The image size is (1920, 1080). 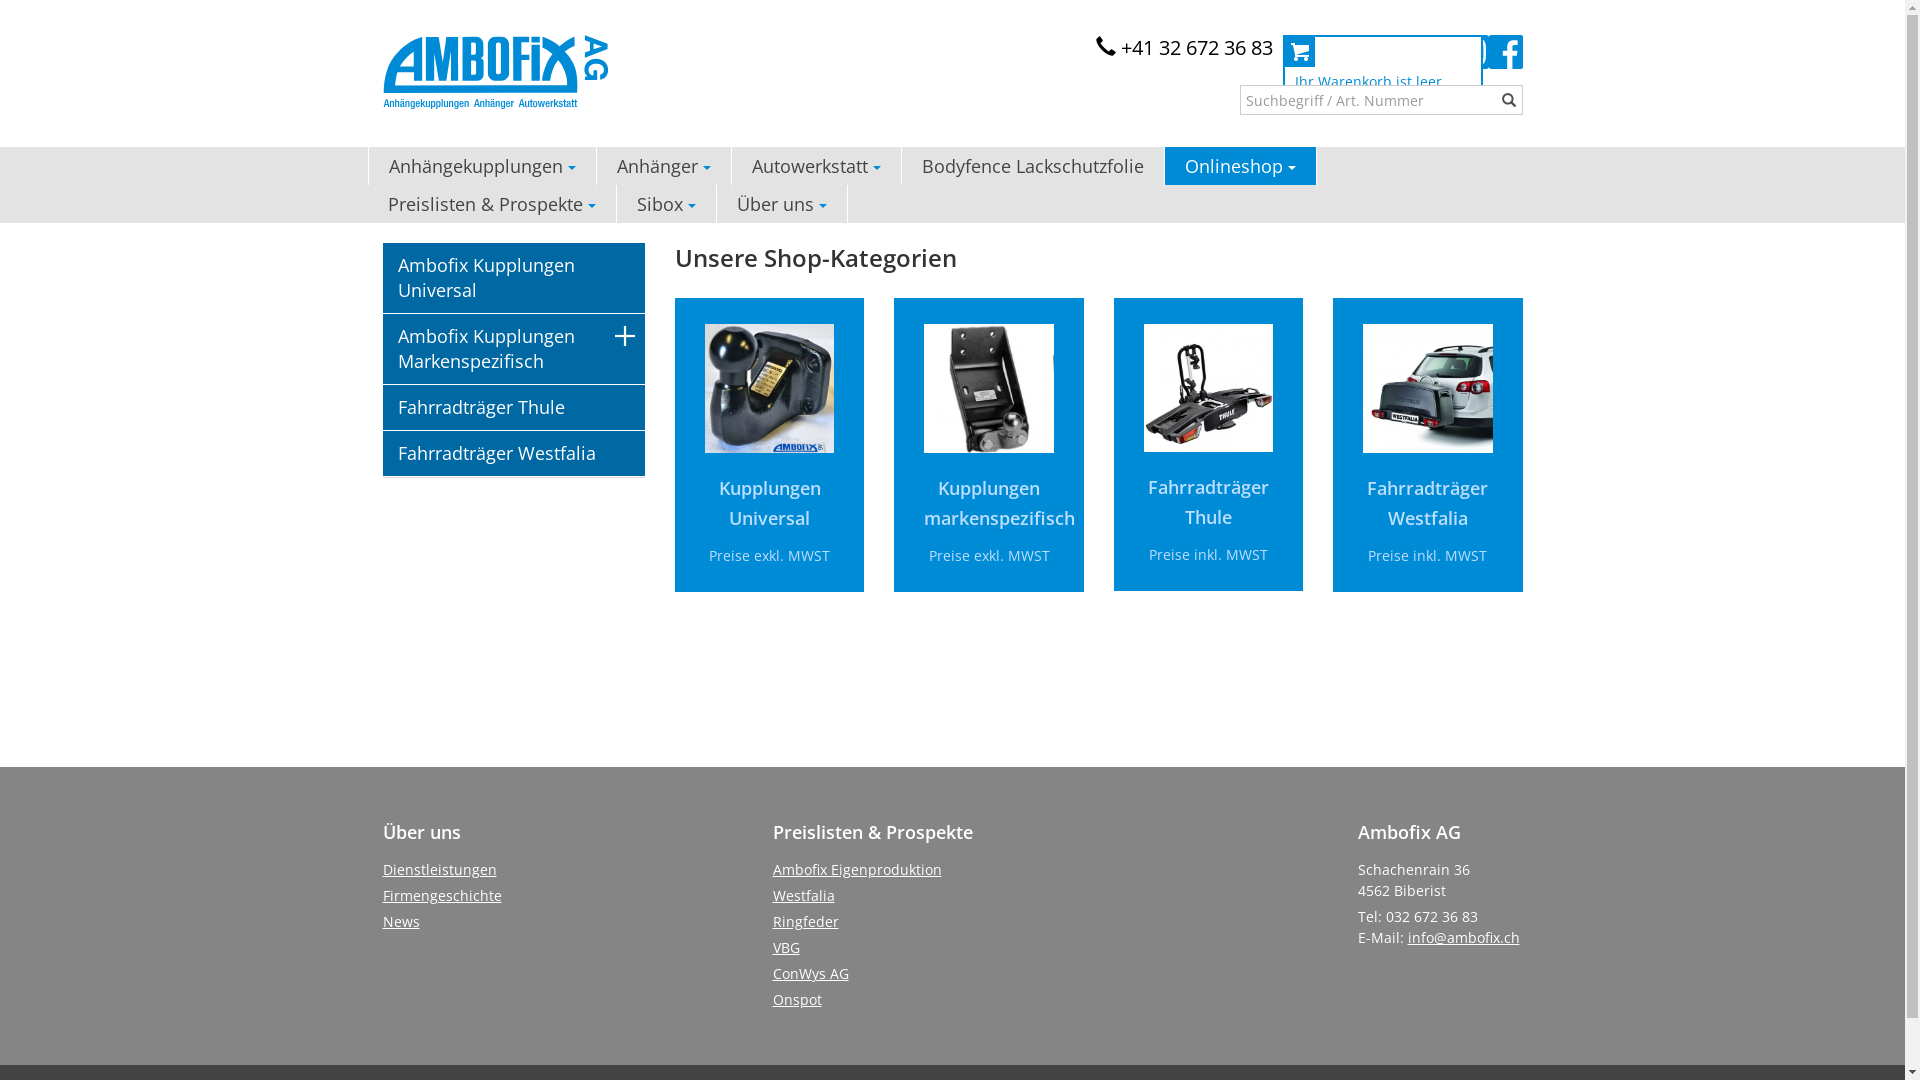 What do you see at coordinates (514, 278) in the screenshot?
I see `Ambofix Kupplungen
Universal` at bounding box center [514, 278].